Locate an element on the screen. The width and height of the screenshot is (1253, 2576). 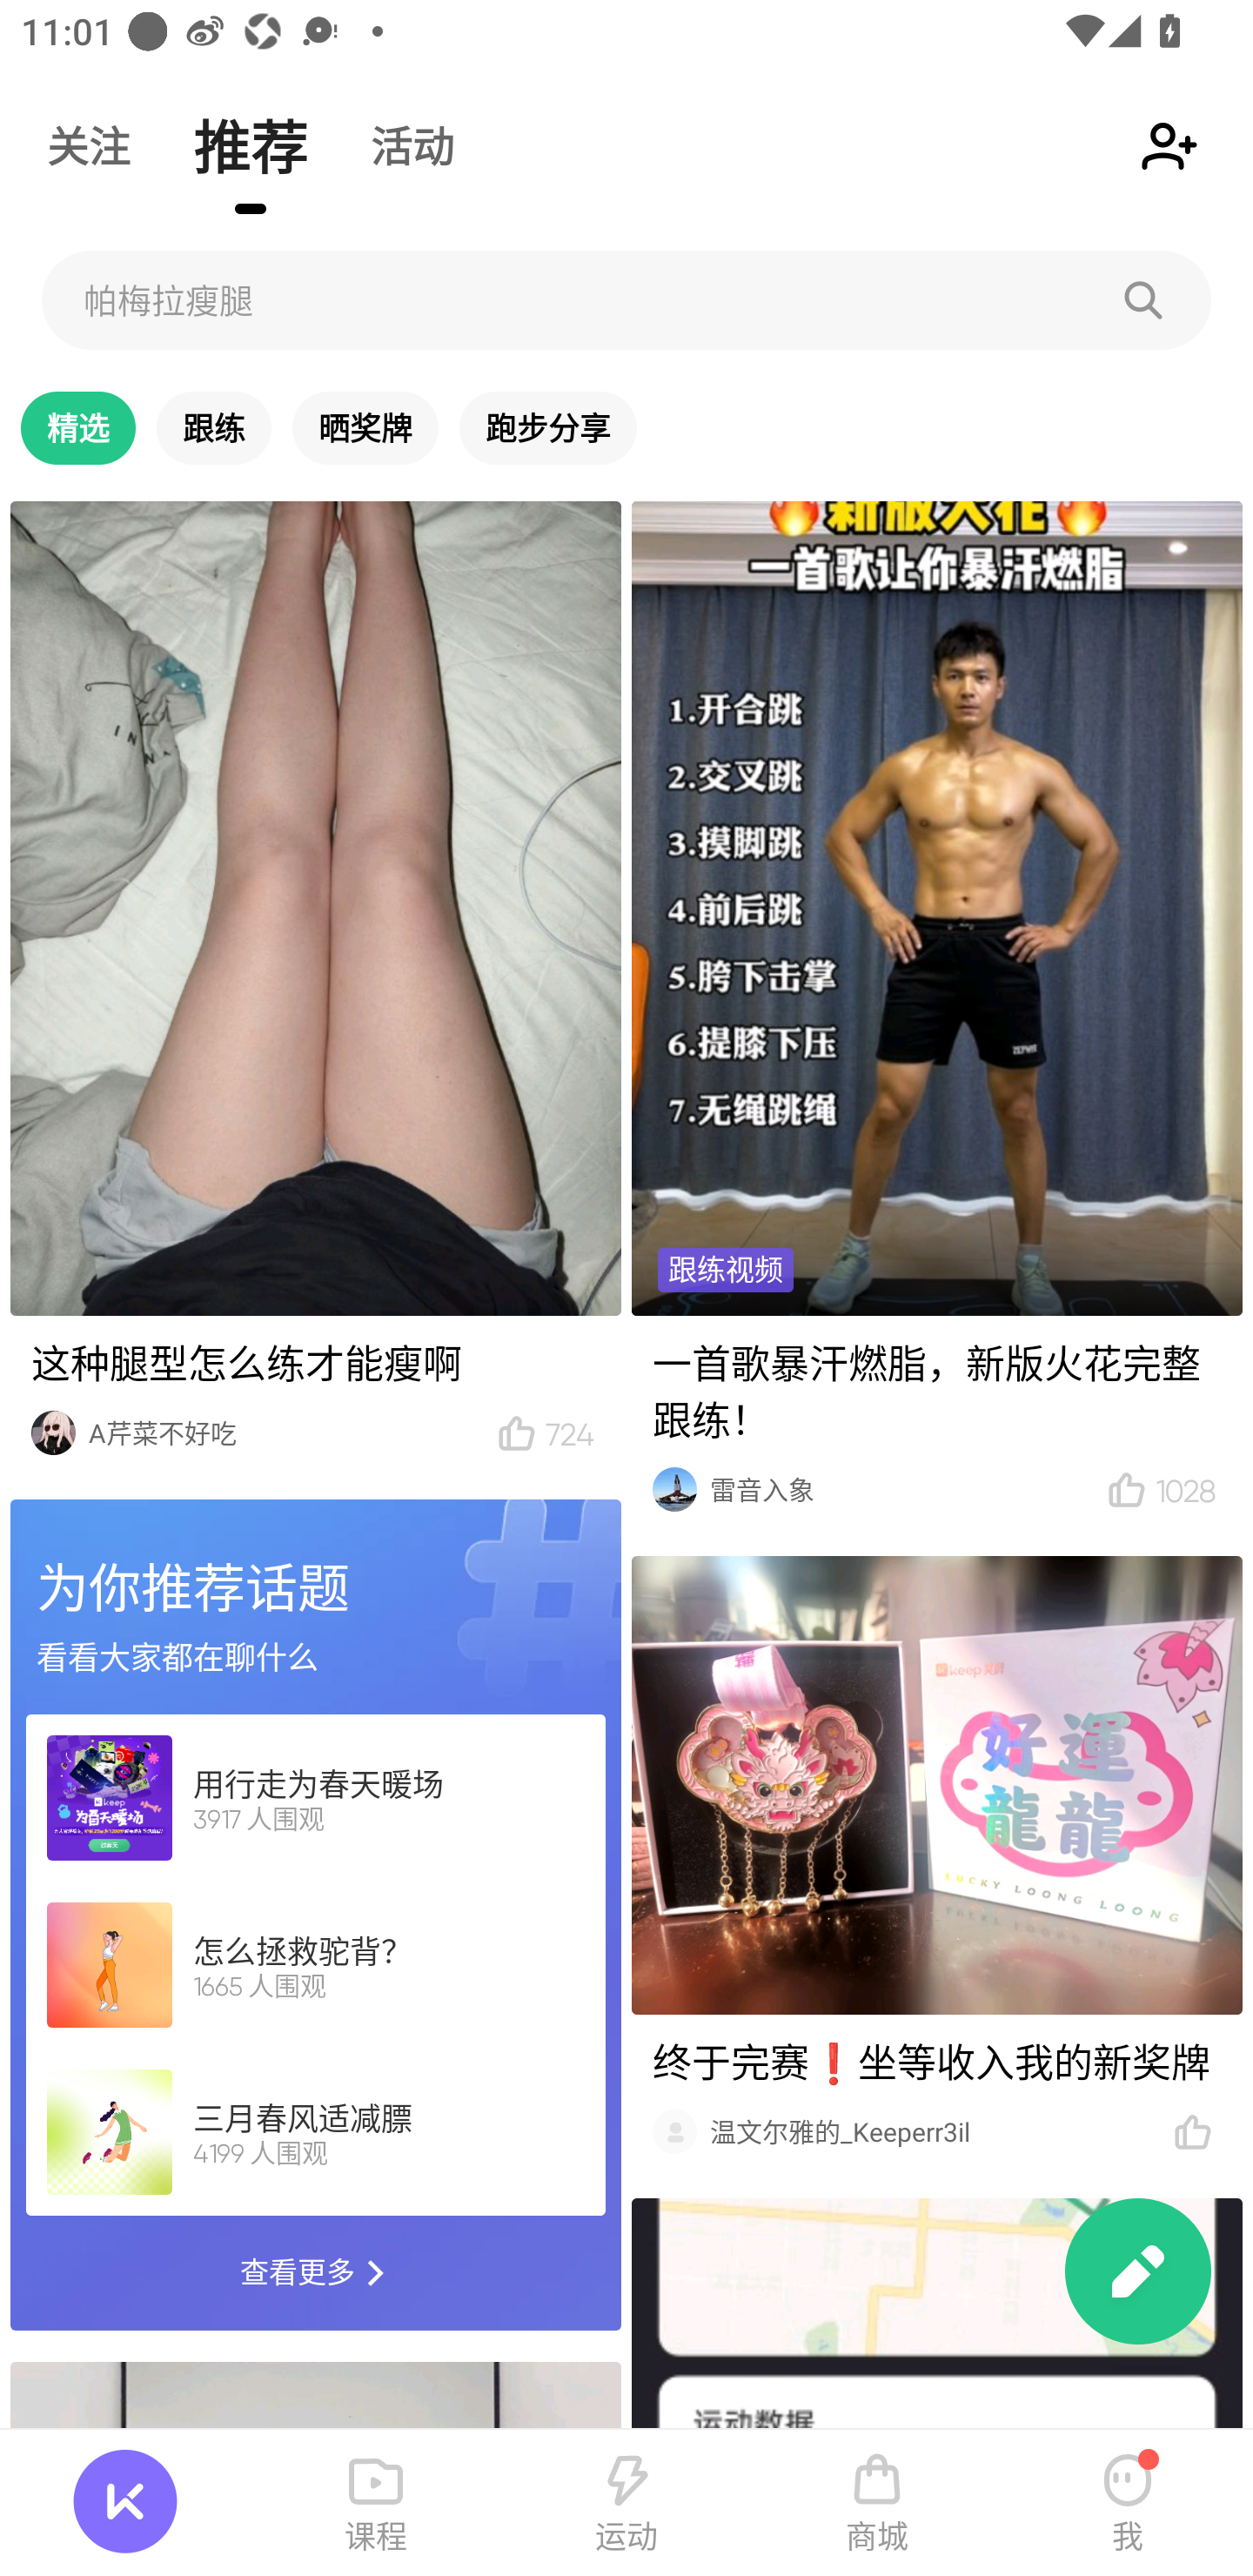
商城 is located at coordinates (877, 2503).